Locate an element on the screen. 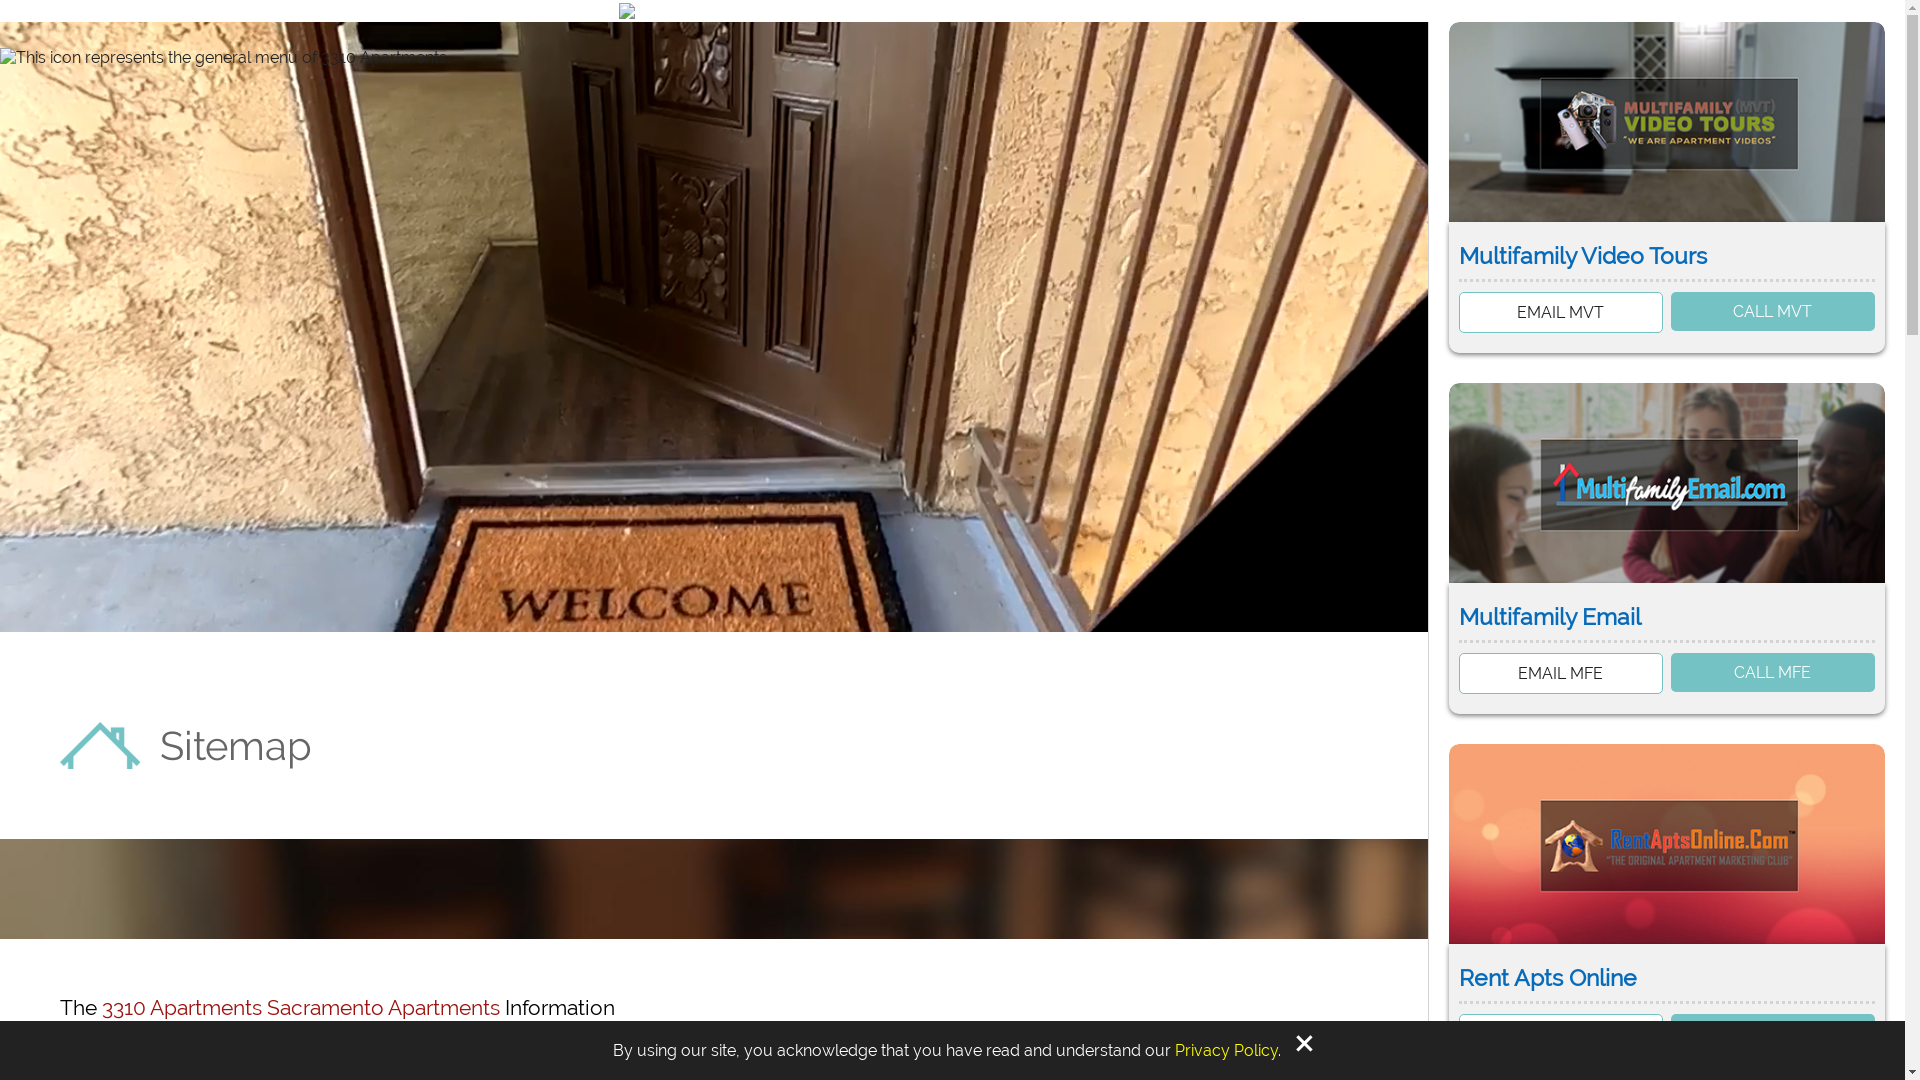 This screenshot has height=1080, width=1920. CALL RAO is located at coordinates (1773, 1034).